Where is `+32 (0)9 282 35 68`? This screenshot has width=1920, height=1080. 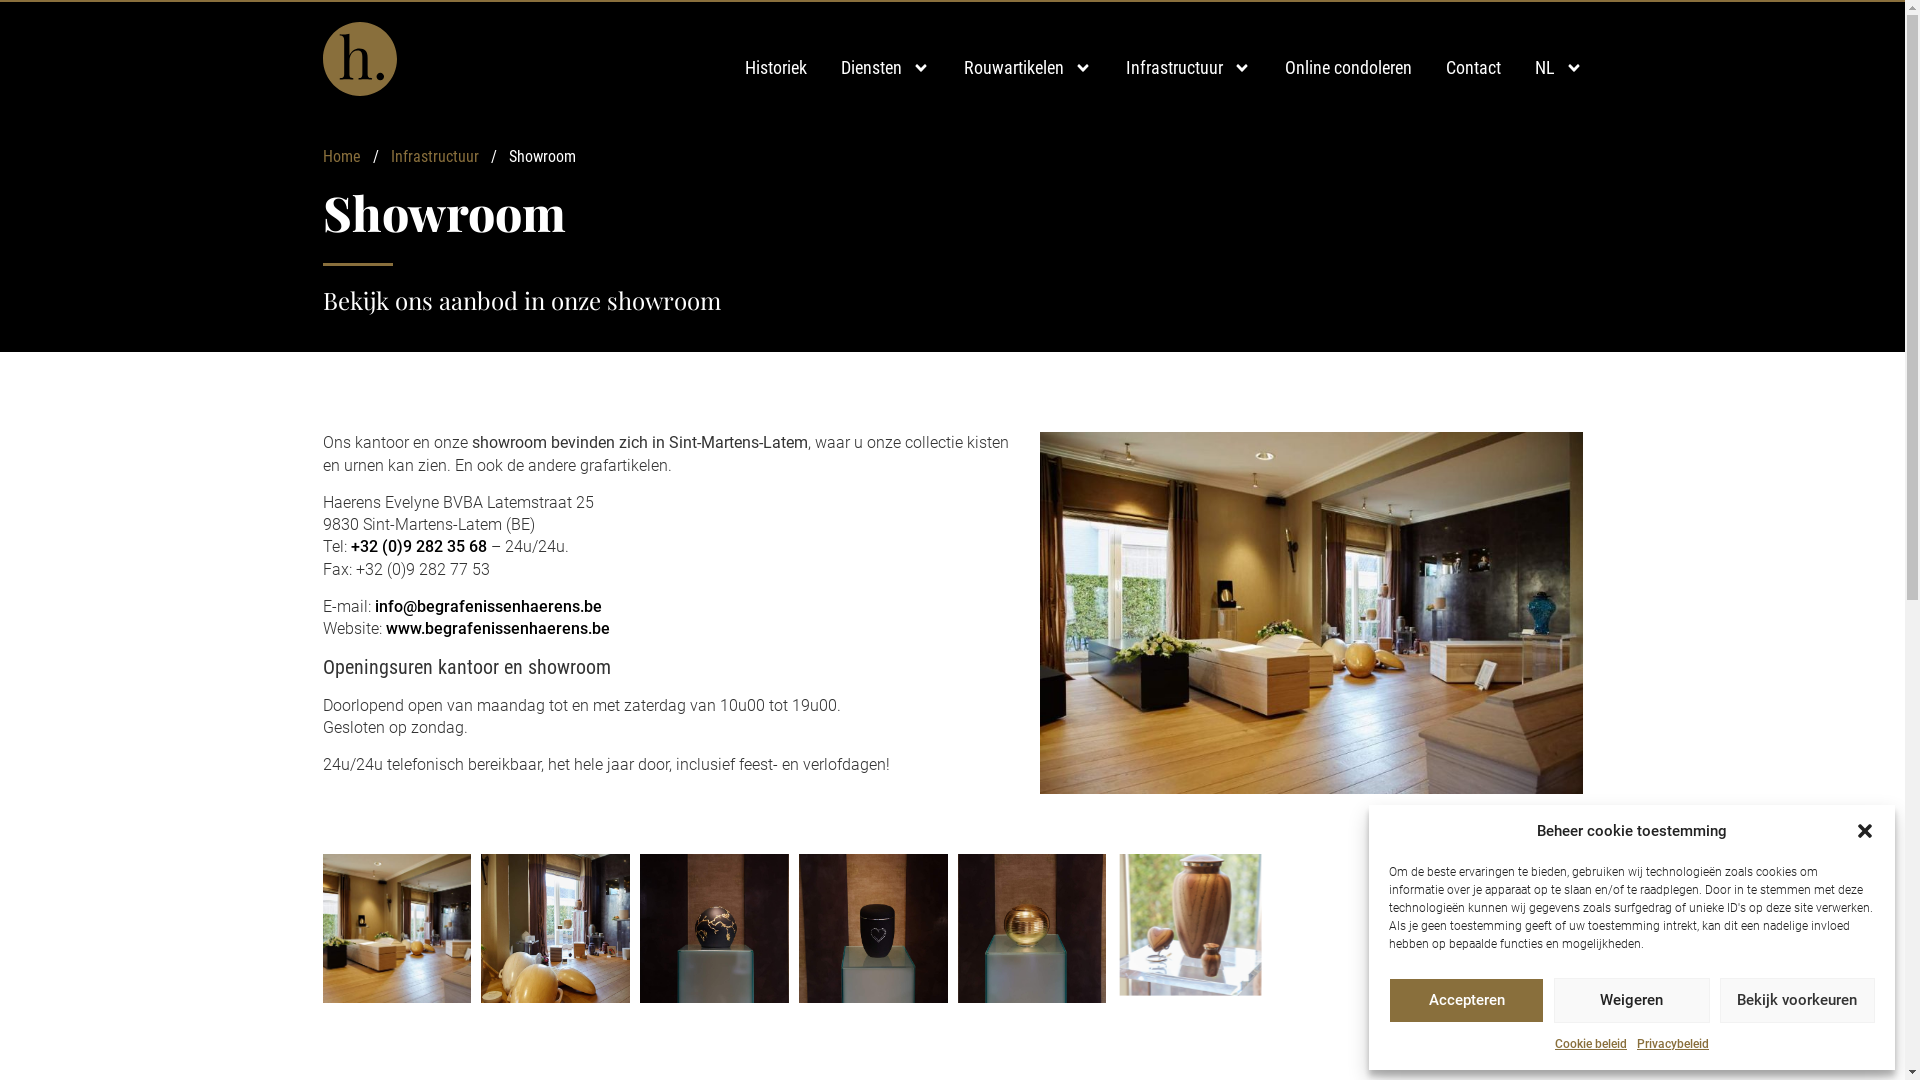
+32 (0)9 282 35 68 is located at coordinates (418, 546).